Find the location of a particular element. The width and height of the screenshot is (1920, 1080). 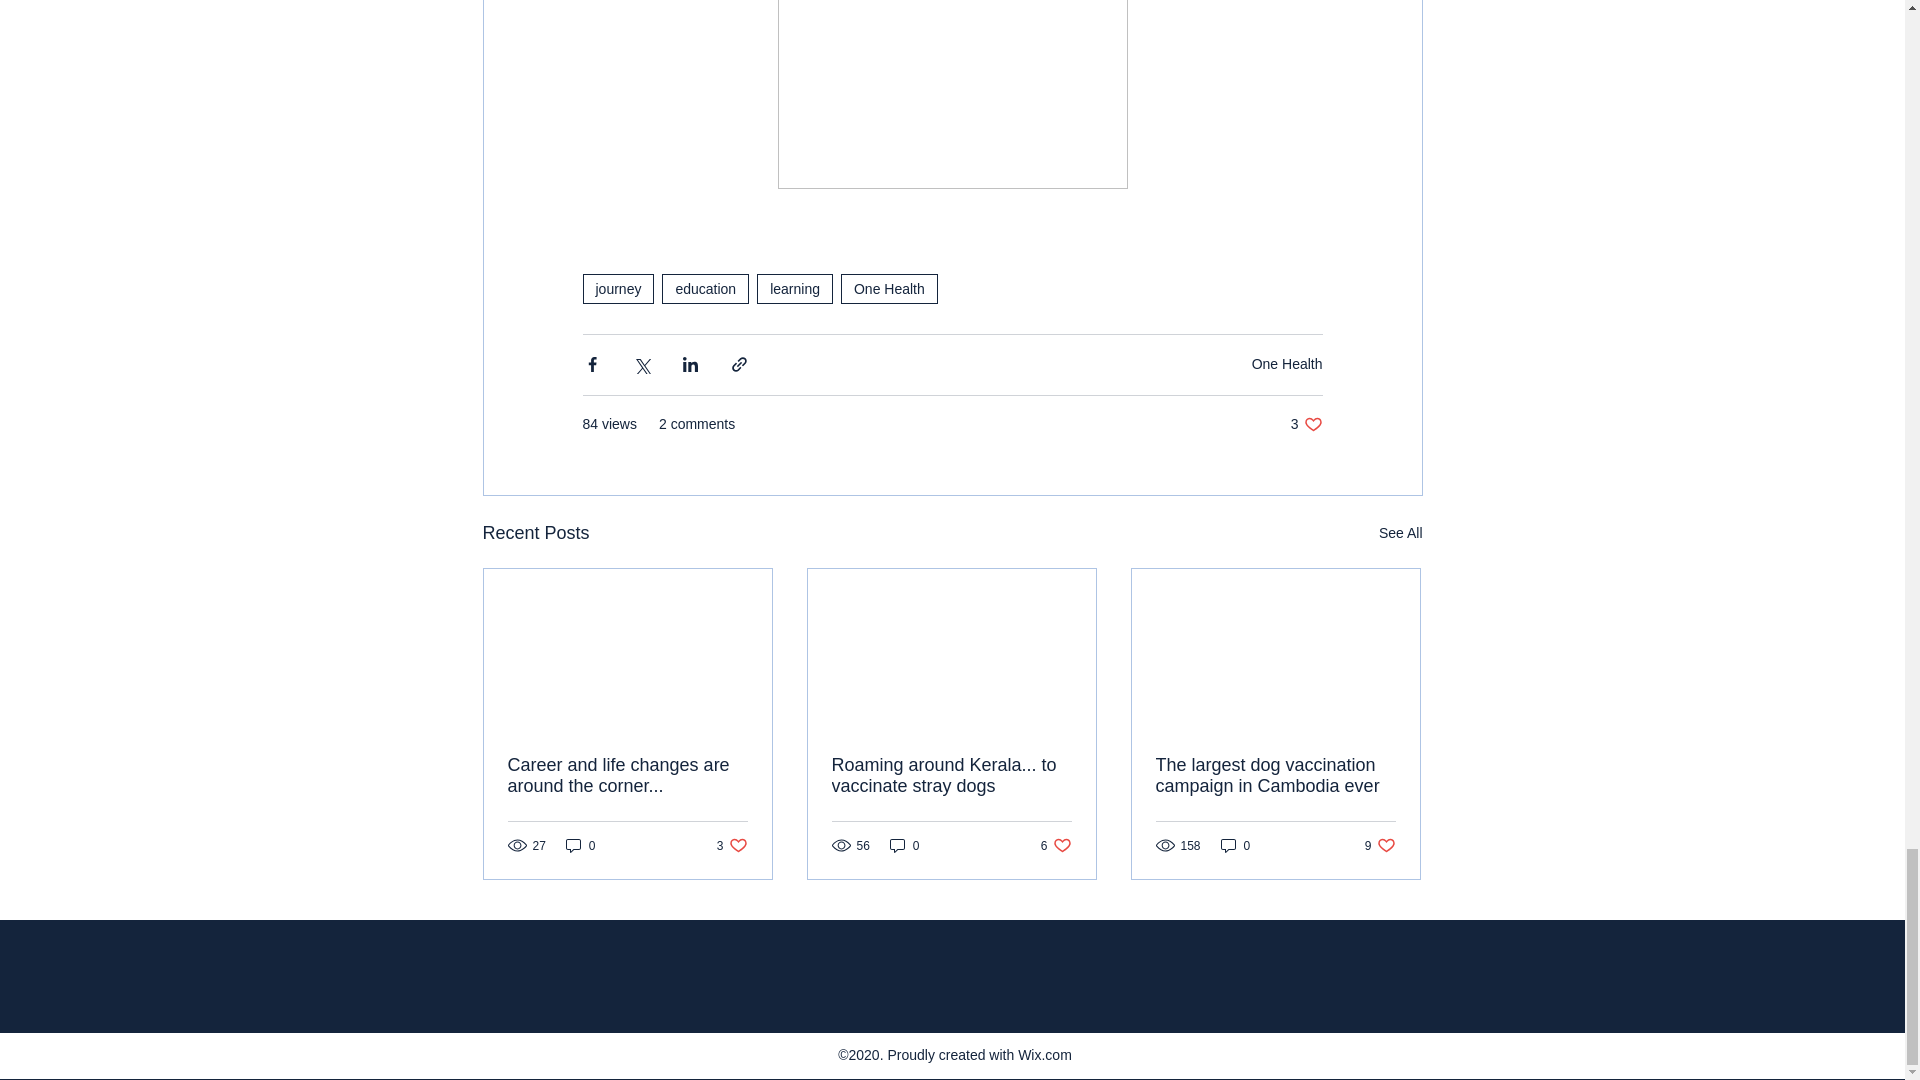

One Health is located at coordinates (1275, 776).